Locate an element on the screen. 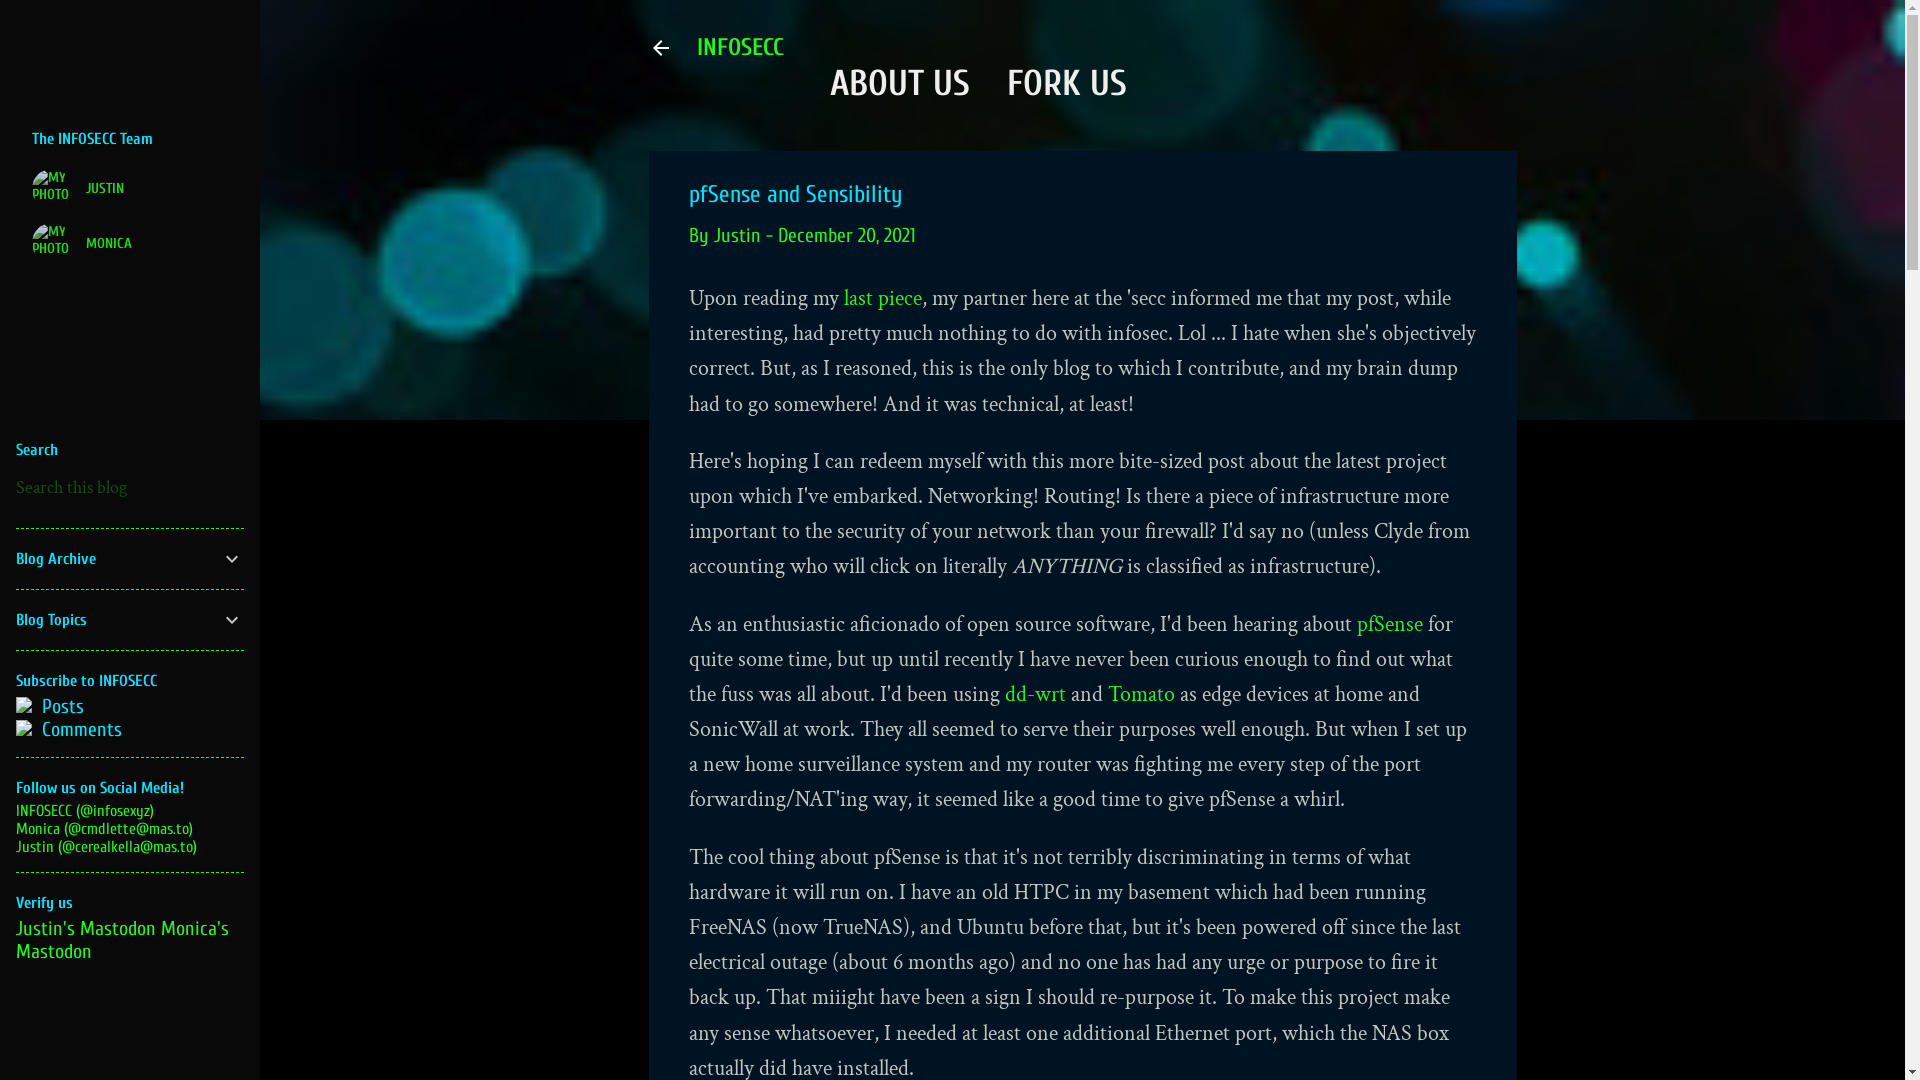  Monica's Mastodon is located at coordinates (122, 940).